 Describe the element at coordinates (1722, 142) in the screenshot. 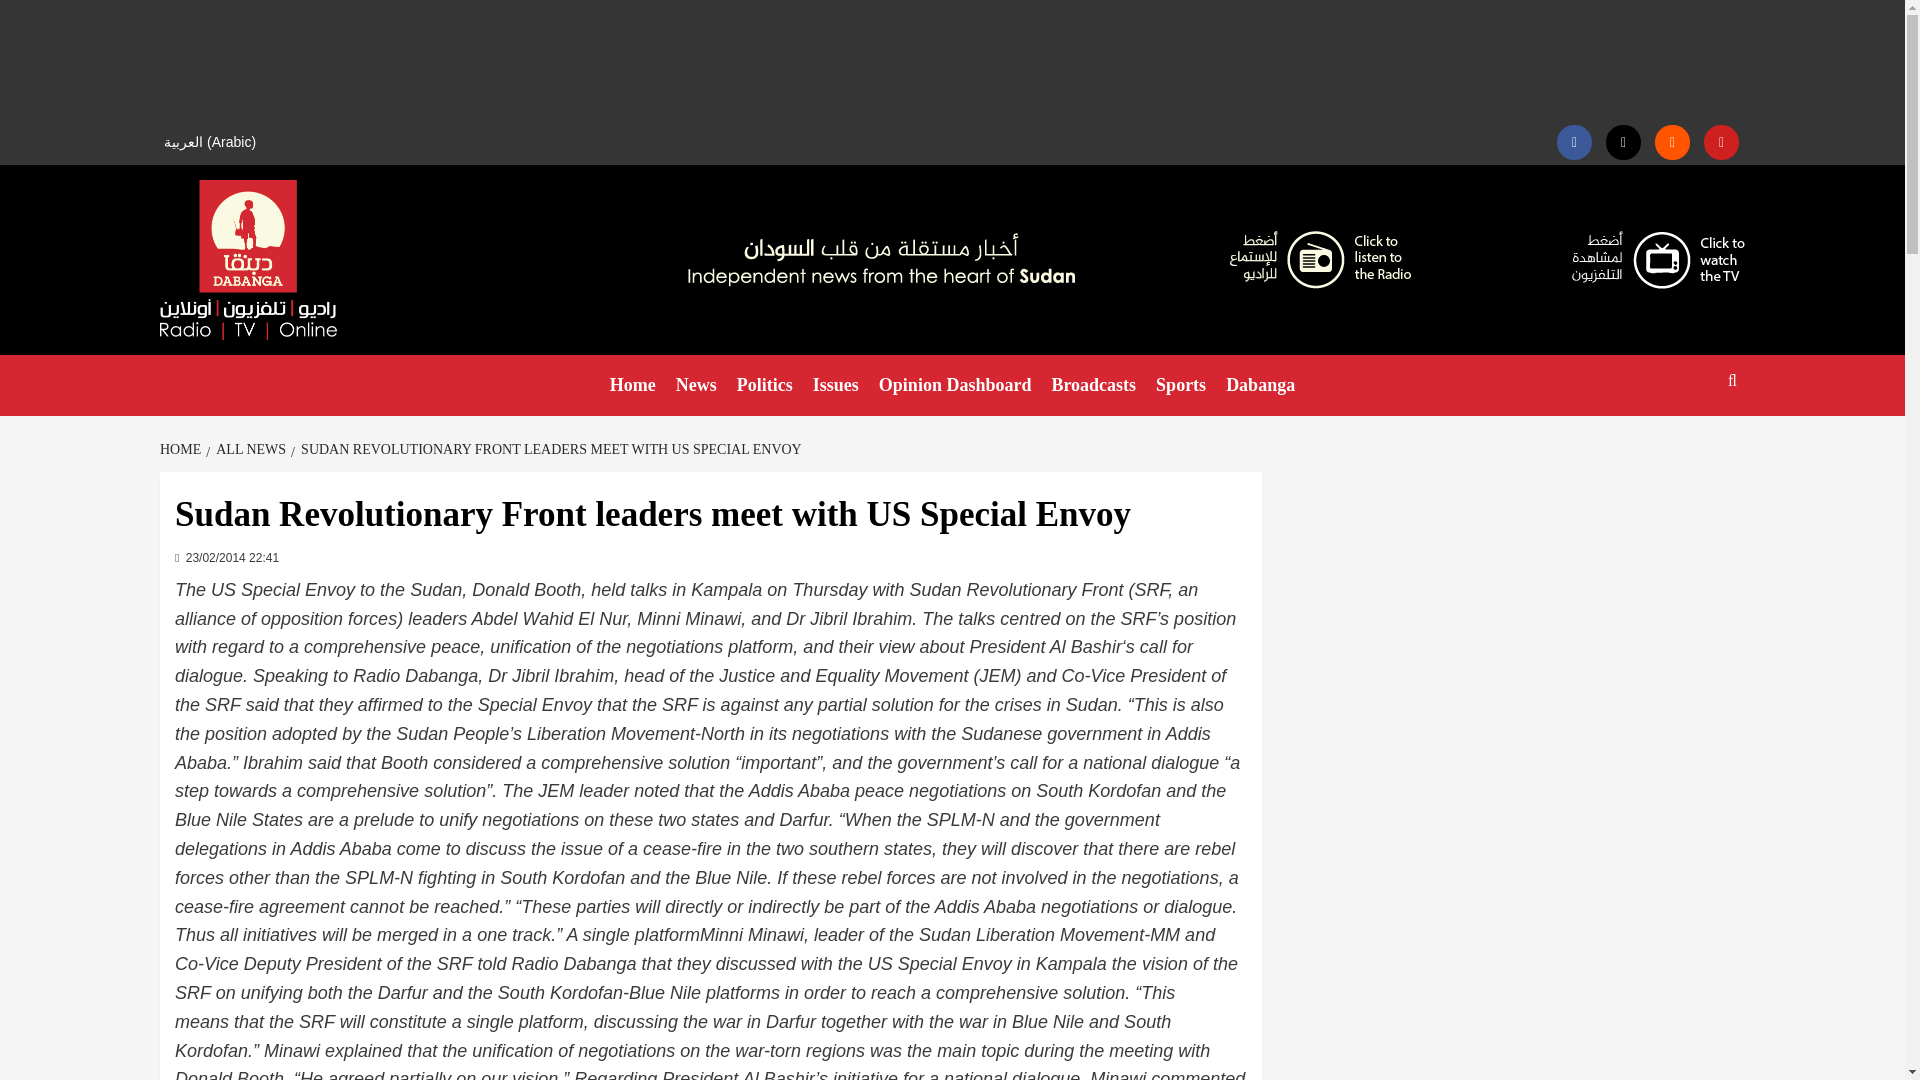

I see `Youtube` at that location.